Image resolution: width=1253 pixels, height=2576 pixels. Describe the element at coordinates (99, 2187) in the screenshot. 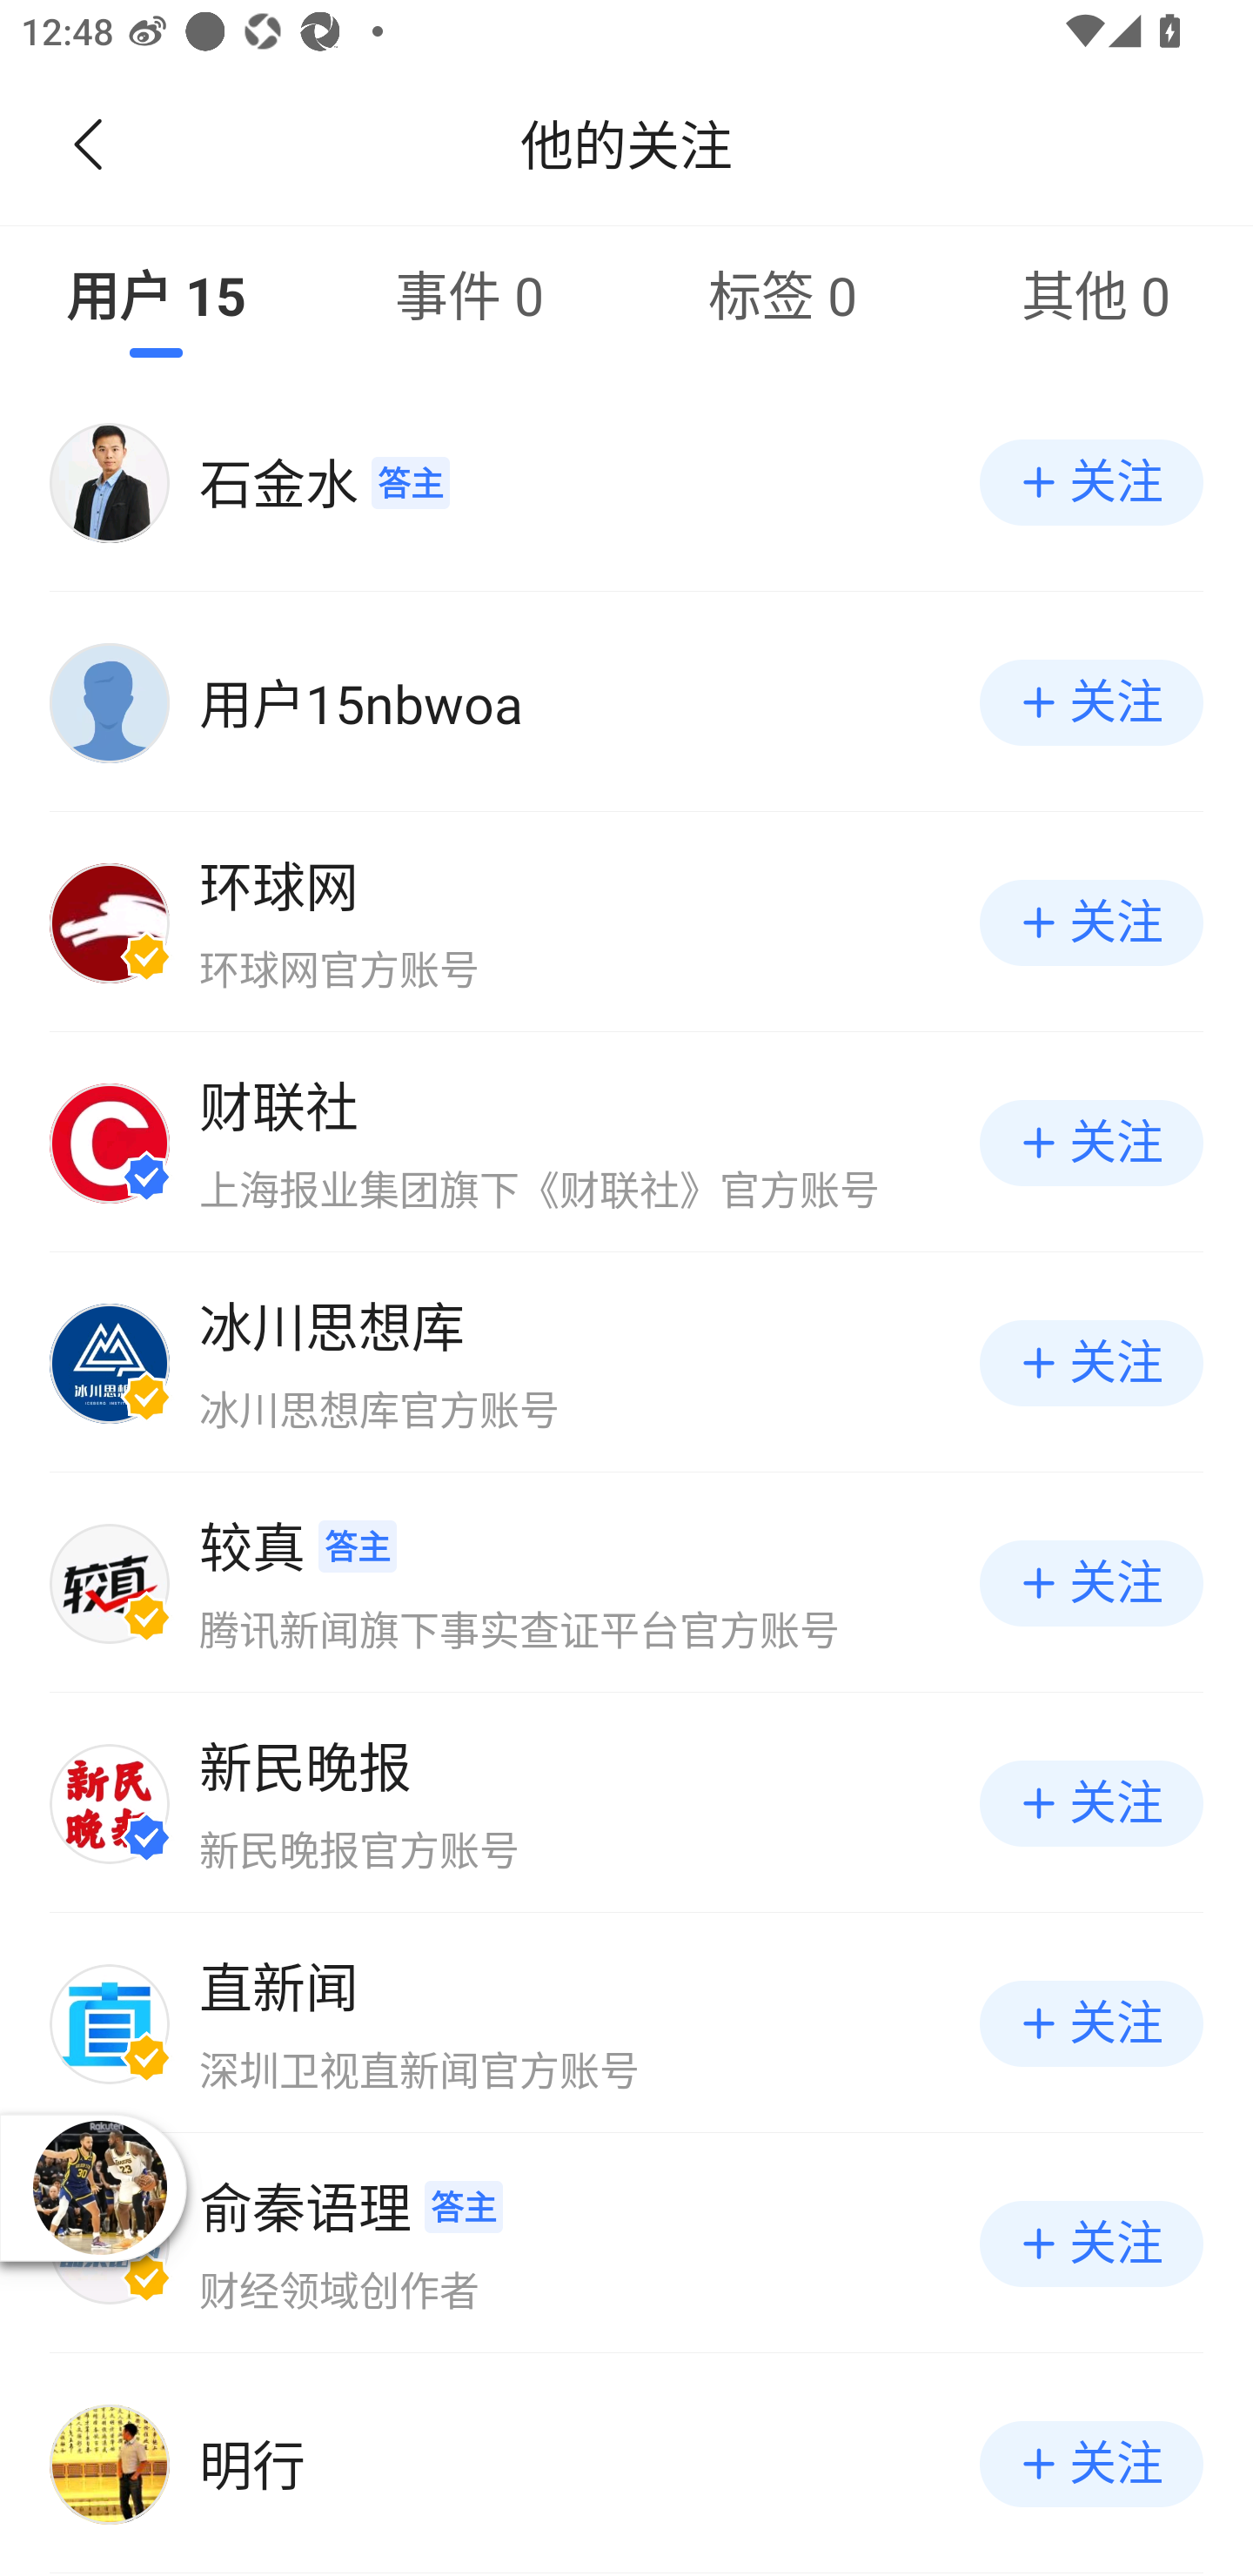

I see `播放器` at that location.